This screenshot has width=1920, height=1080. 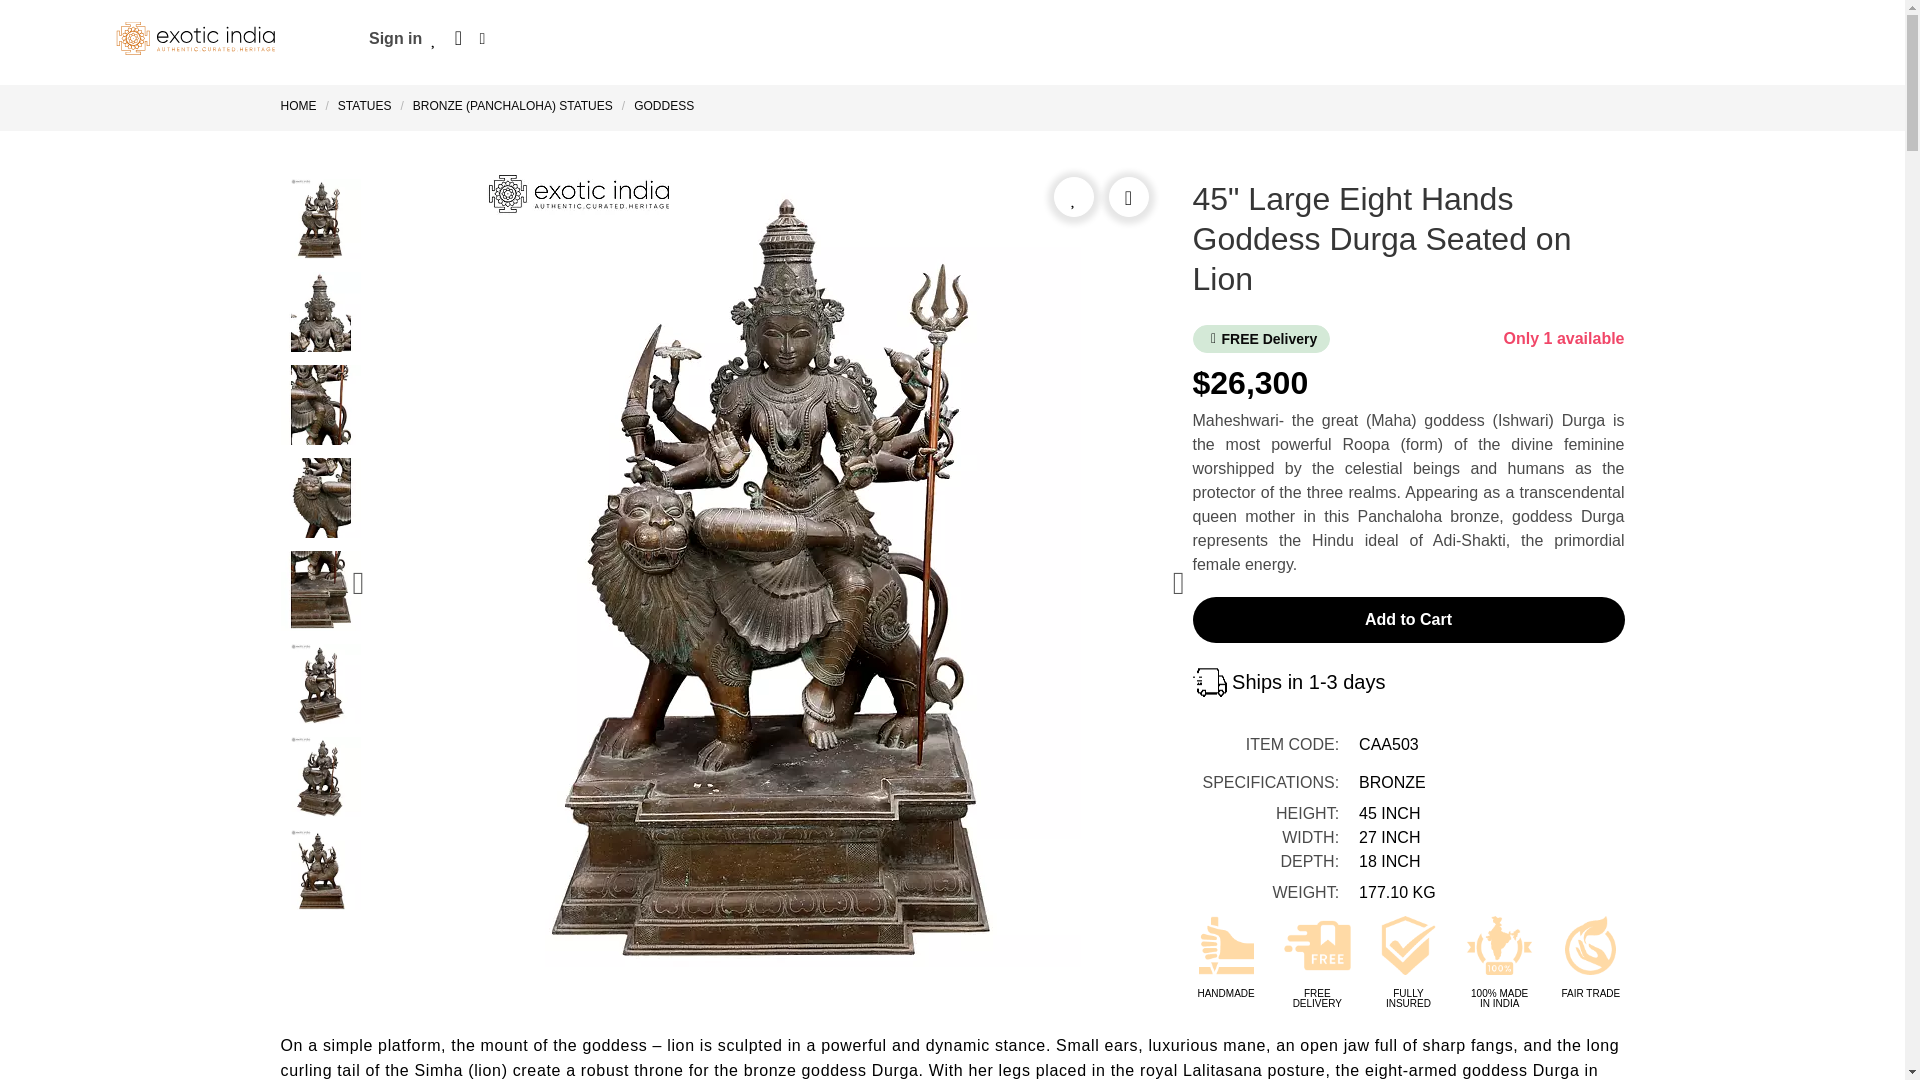 I want to click on Goddess, so click(x=664, y=106).